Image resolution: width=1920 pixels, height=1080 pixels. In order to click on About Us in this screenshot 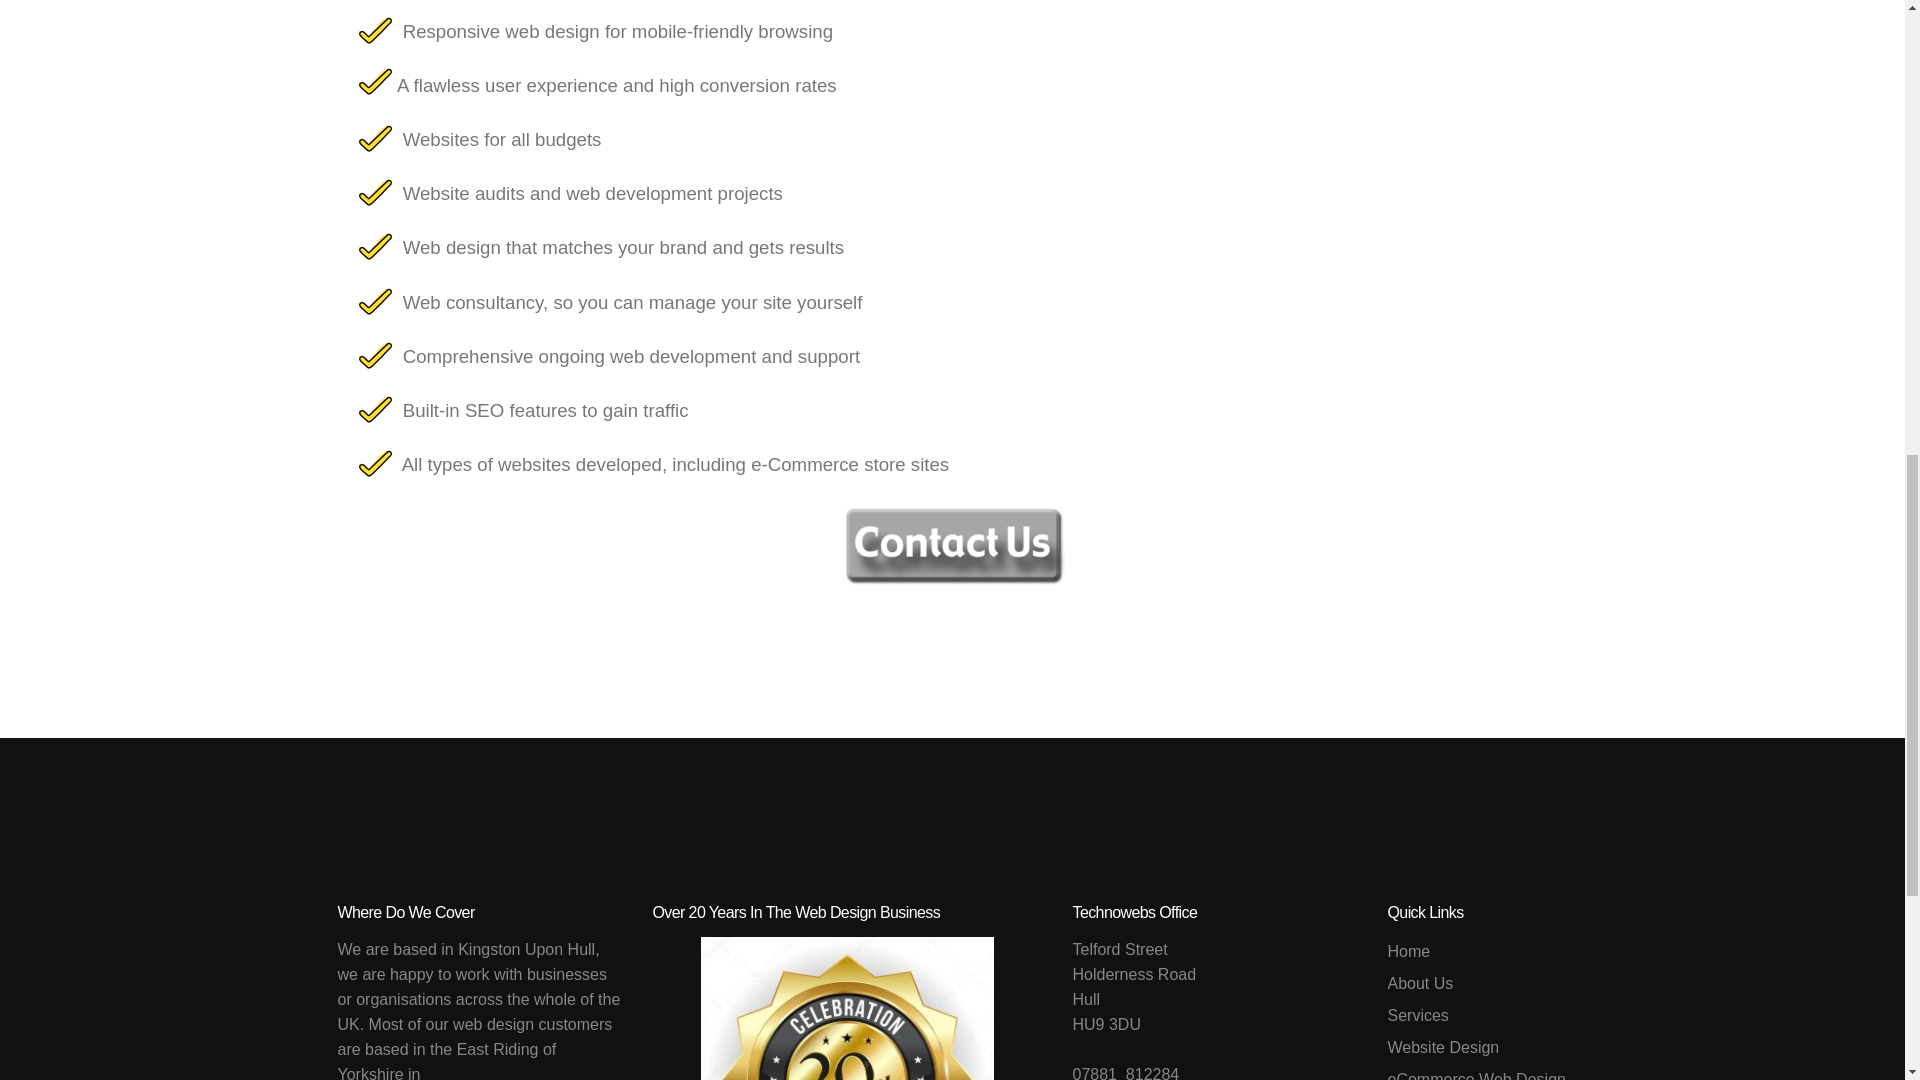, I will do `click(1476, 984)`.